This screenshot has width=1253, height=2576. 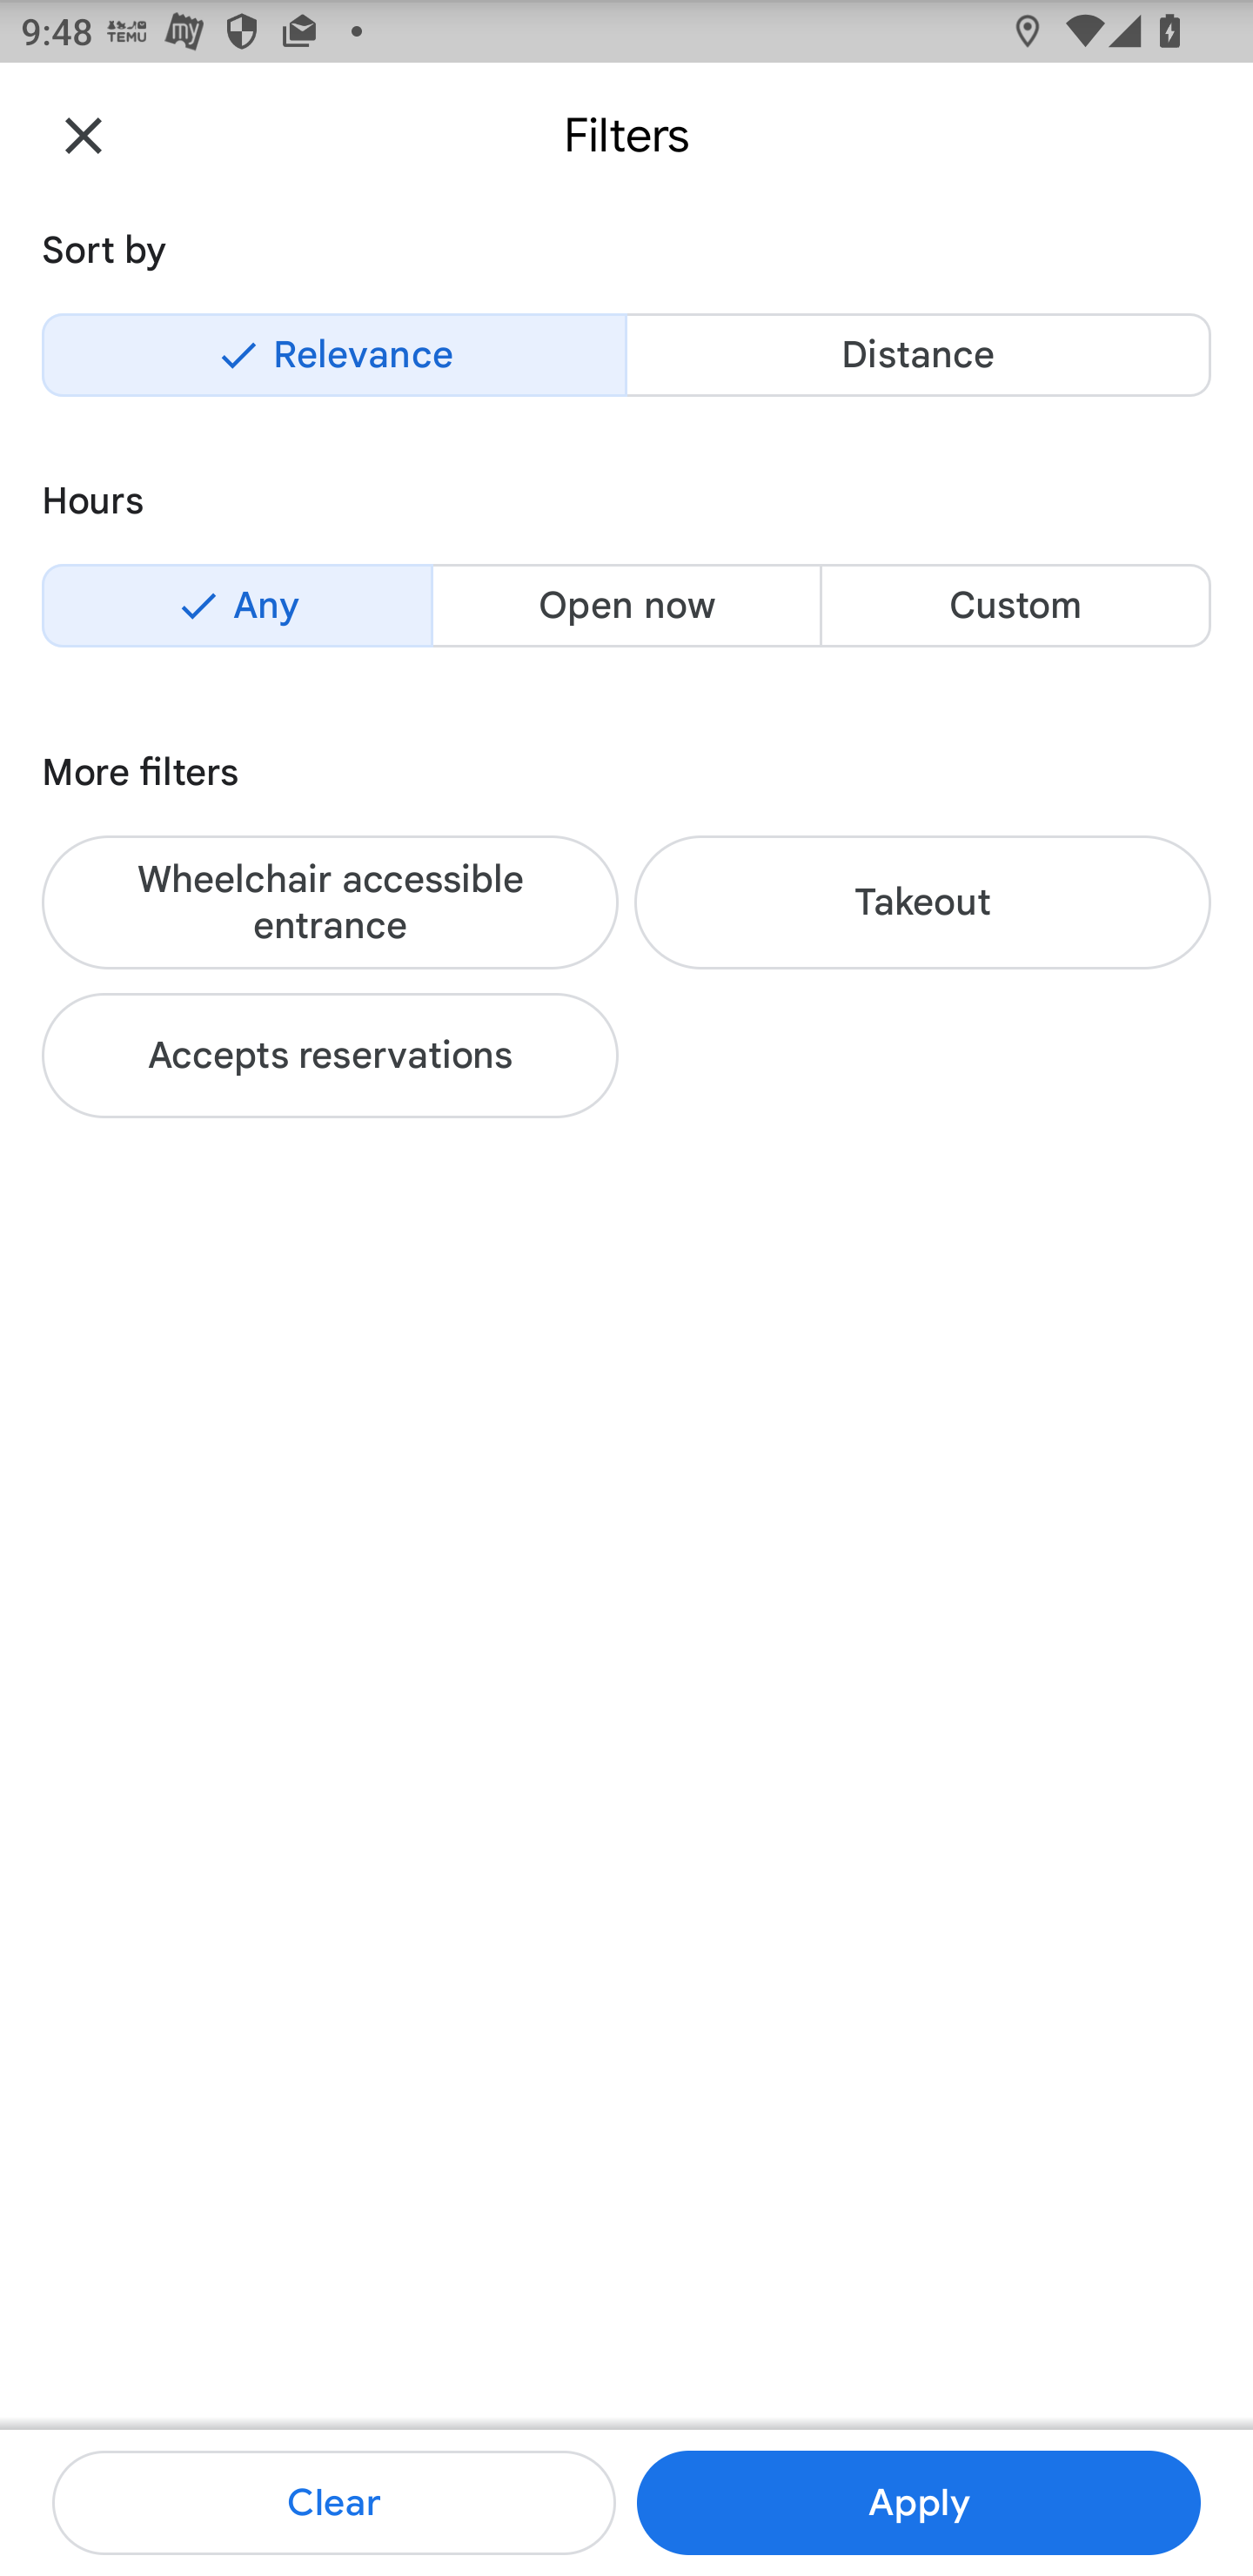 I want to click on Wheelchair accessible entrance, so click(x=330, y=902).